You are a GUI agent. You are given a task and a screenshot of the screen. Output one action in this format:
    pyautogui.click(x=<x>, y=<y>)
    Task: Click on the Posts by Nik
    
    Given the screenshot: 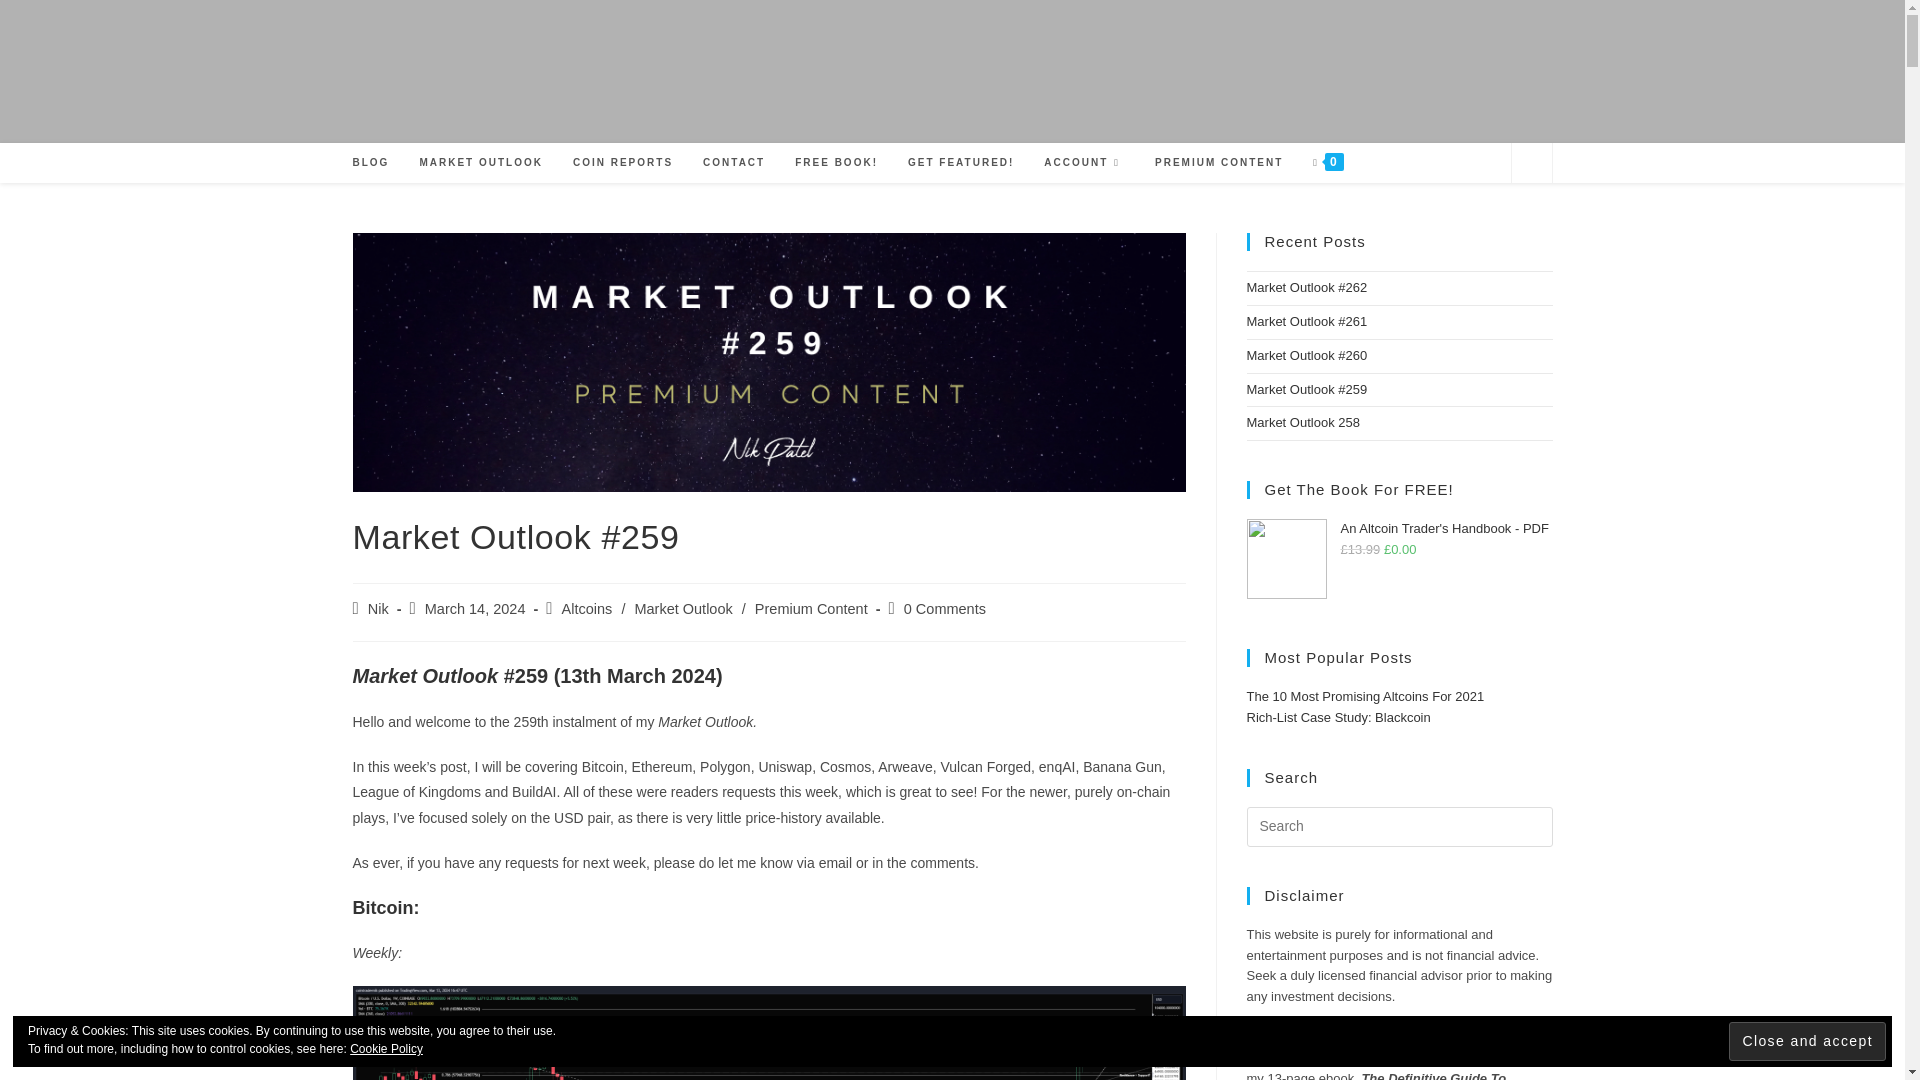 What is the action you would take?
    pyautogui.click(x=378, y=608)
    